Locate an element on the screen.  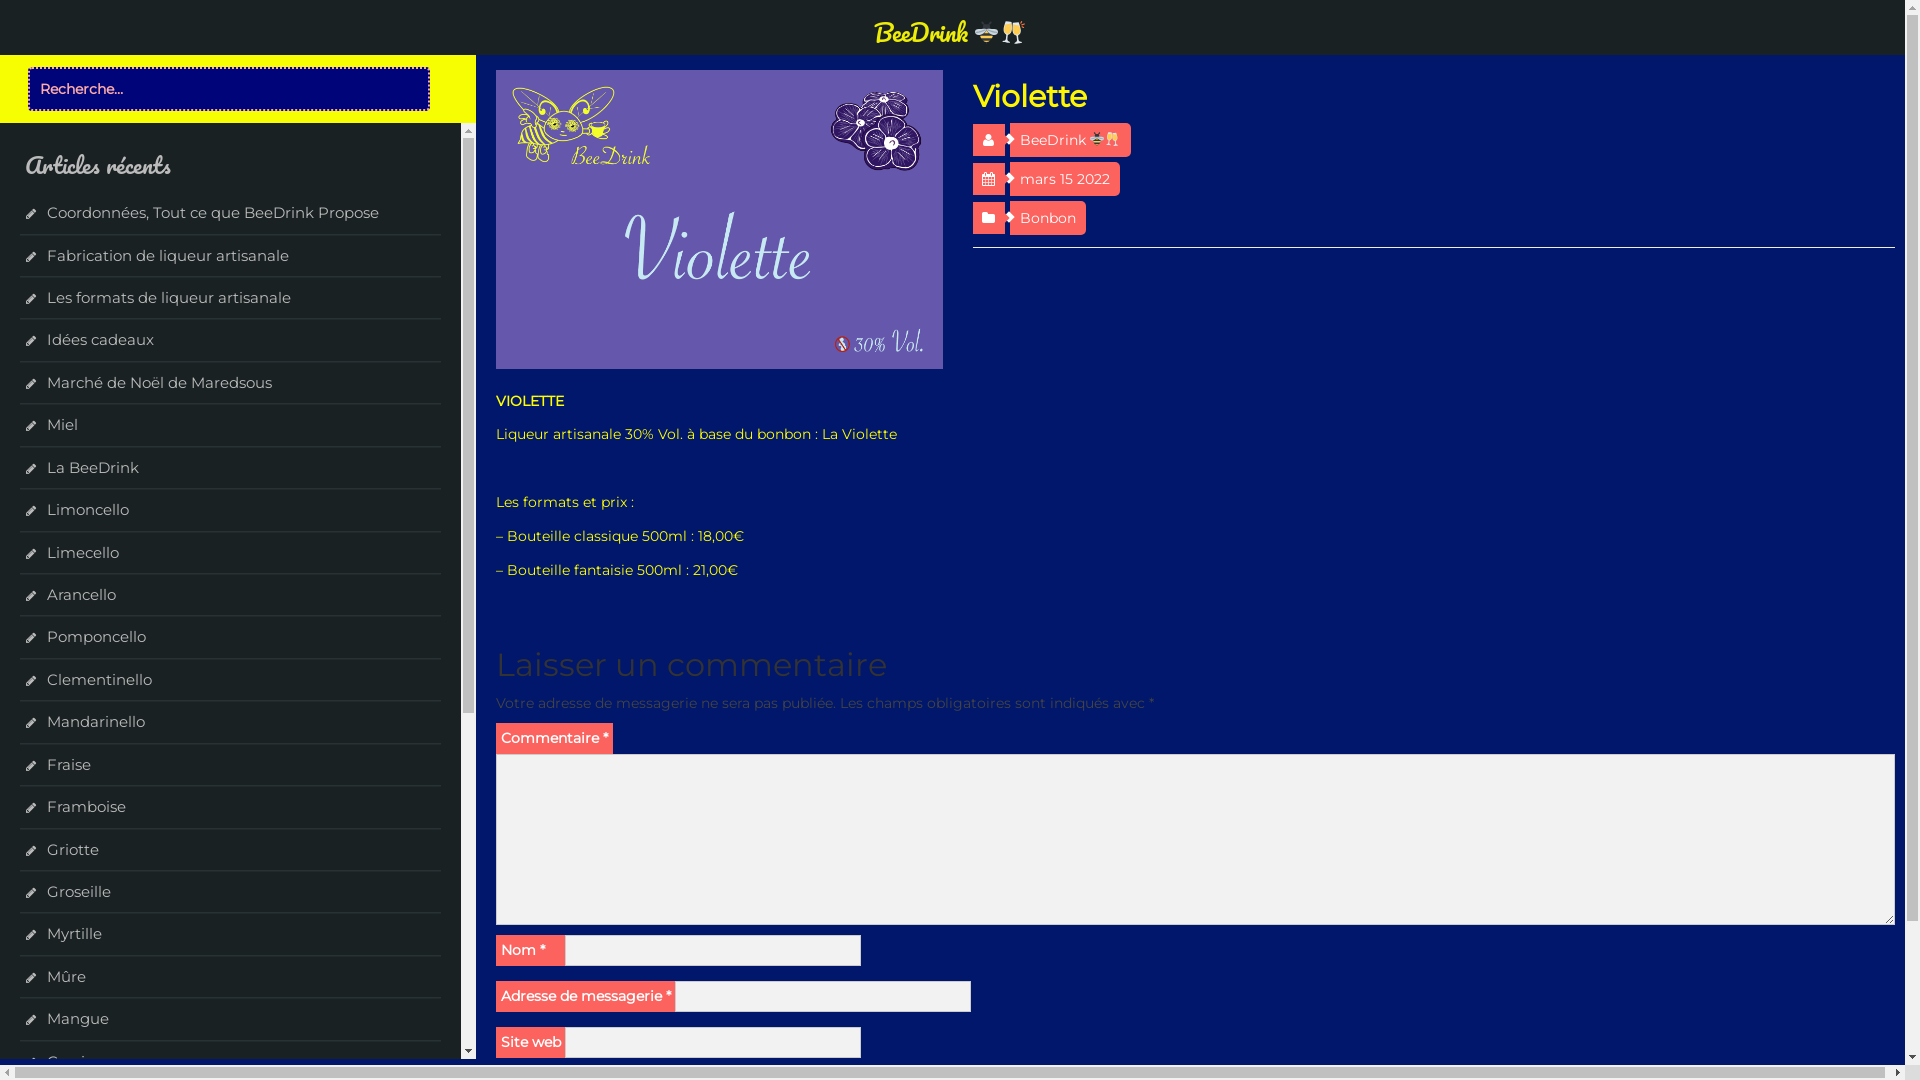
Griotte is located at coordinates (73, 850).